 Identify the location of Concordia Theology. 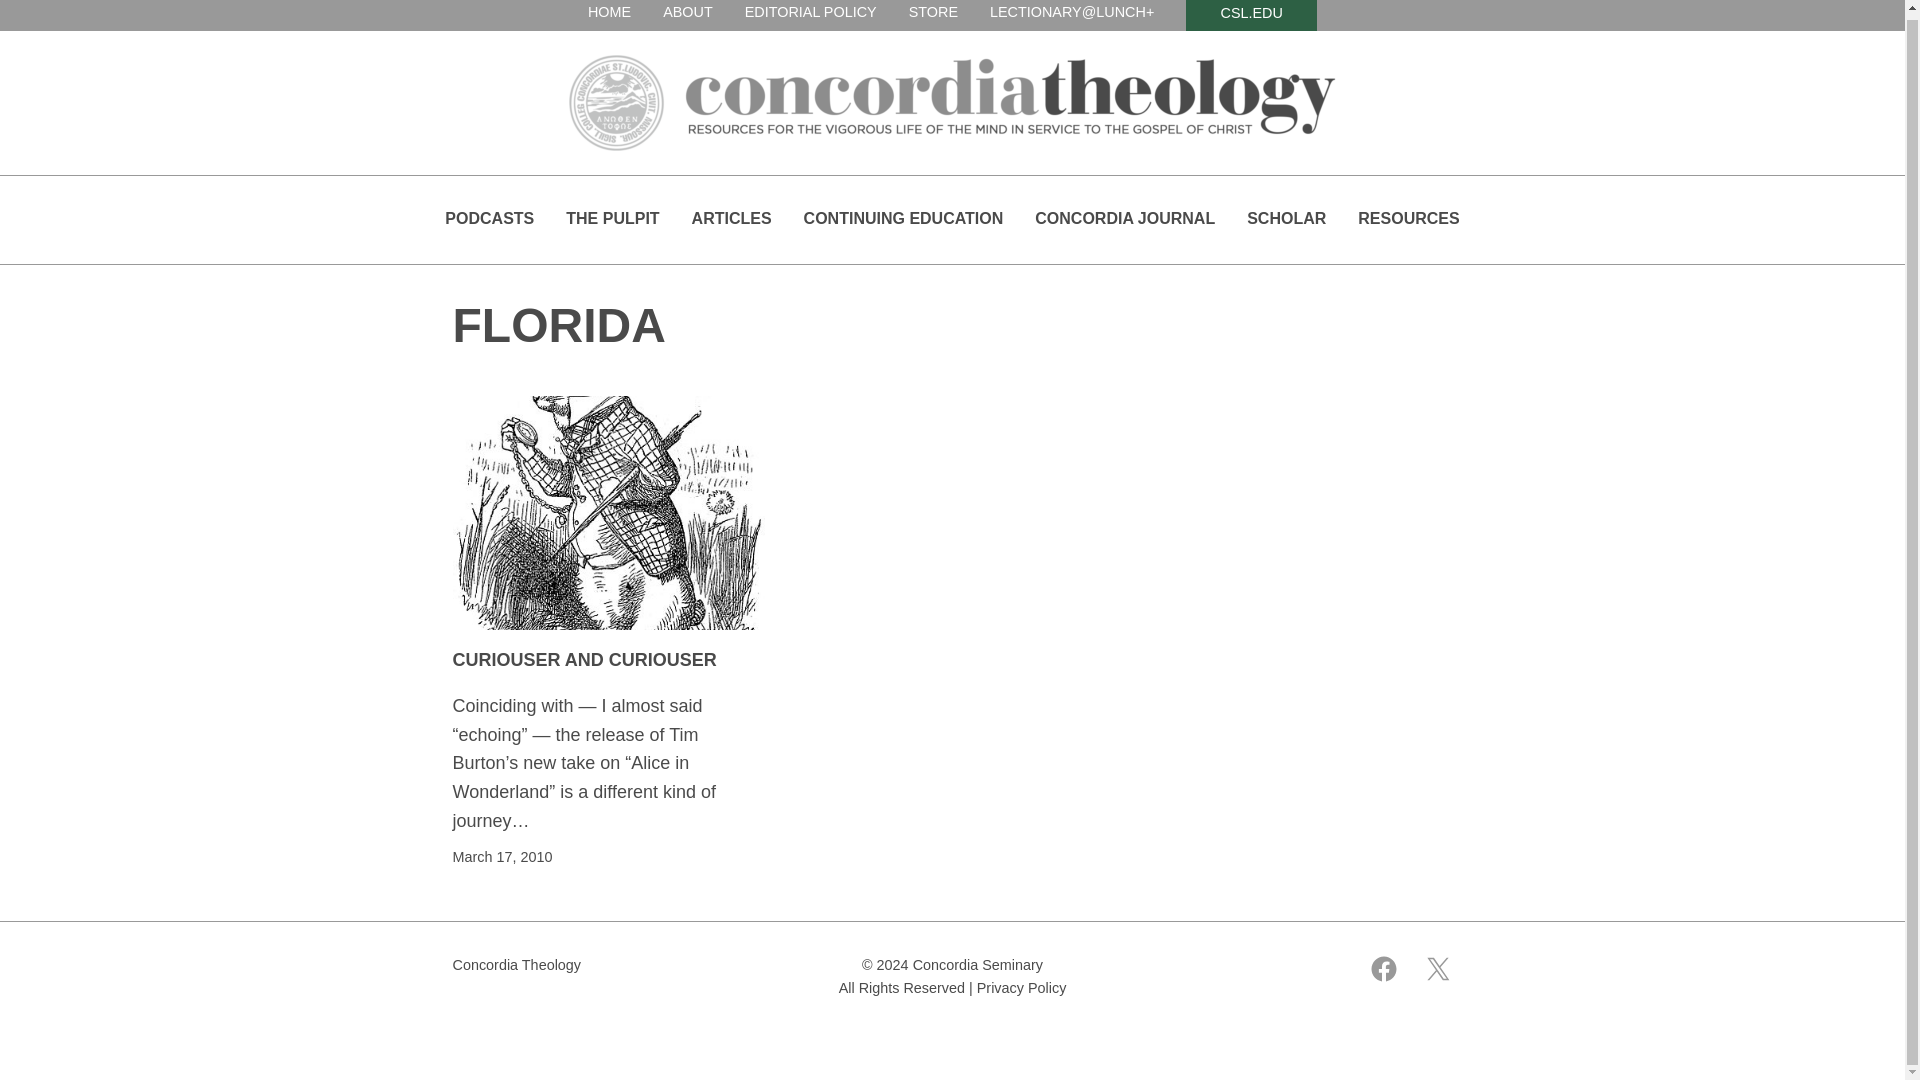
(516, 964).